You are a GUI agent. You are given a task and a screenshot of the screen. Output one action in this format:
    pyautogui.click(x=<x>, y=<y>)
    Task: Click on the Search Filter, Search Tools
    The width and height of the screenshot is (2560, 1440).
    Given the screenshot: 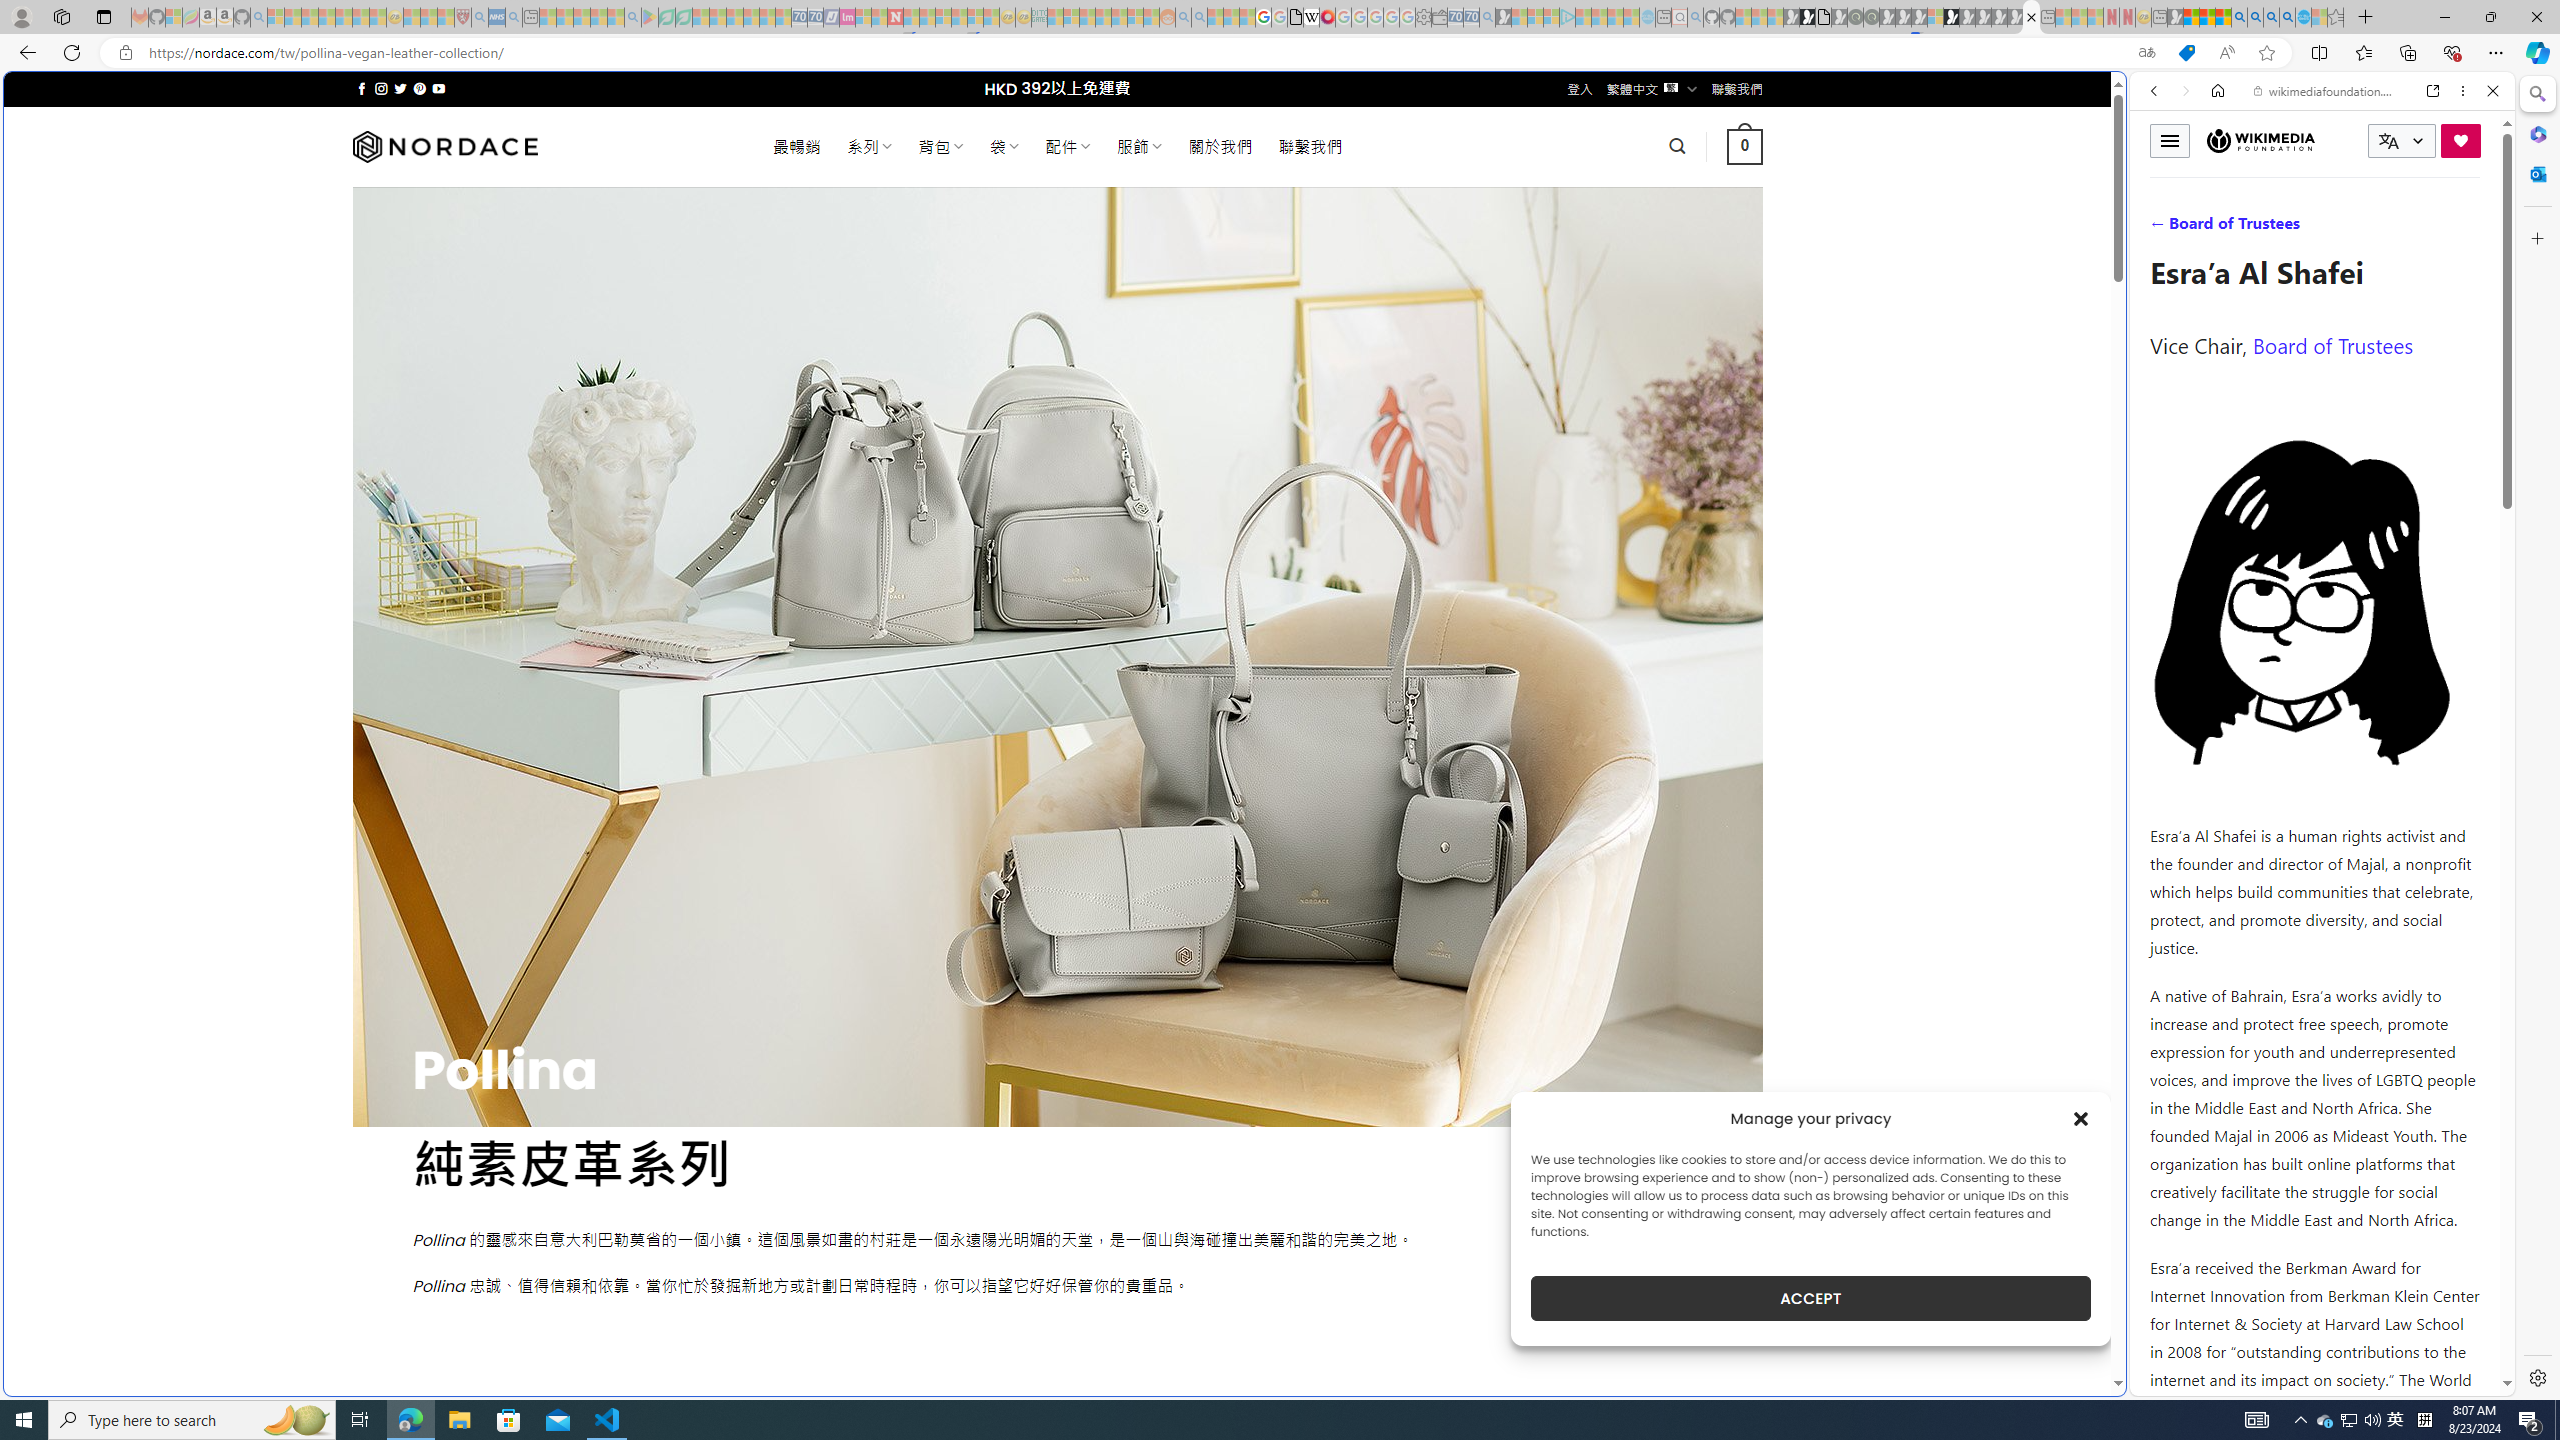 What is the action you would take?
    pyautogui.click(x=2374, y=228)
    